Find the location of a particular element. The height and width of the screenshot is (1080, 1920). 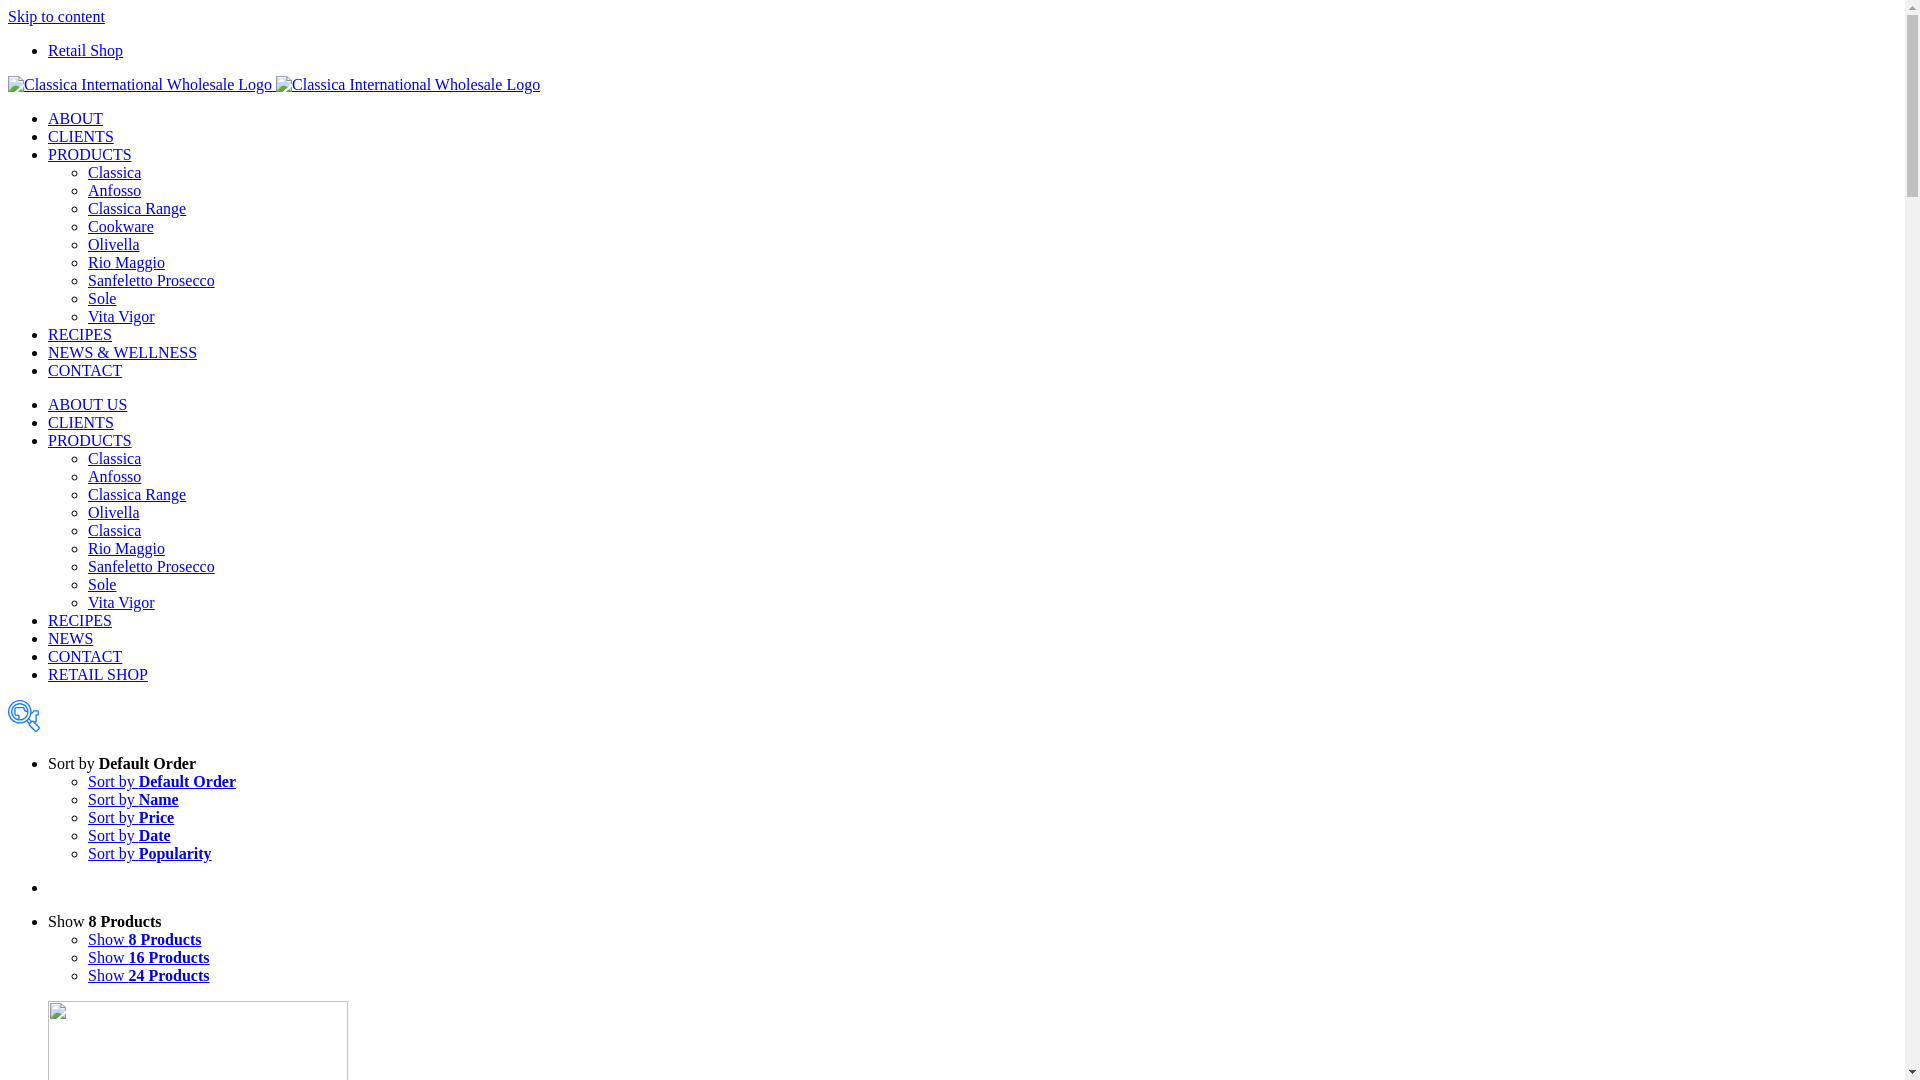

Sort by Default Order is located at coordinates (122, 764).